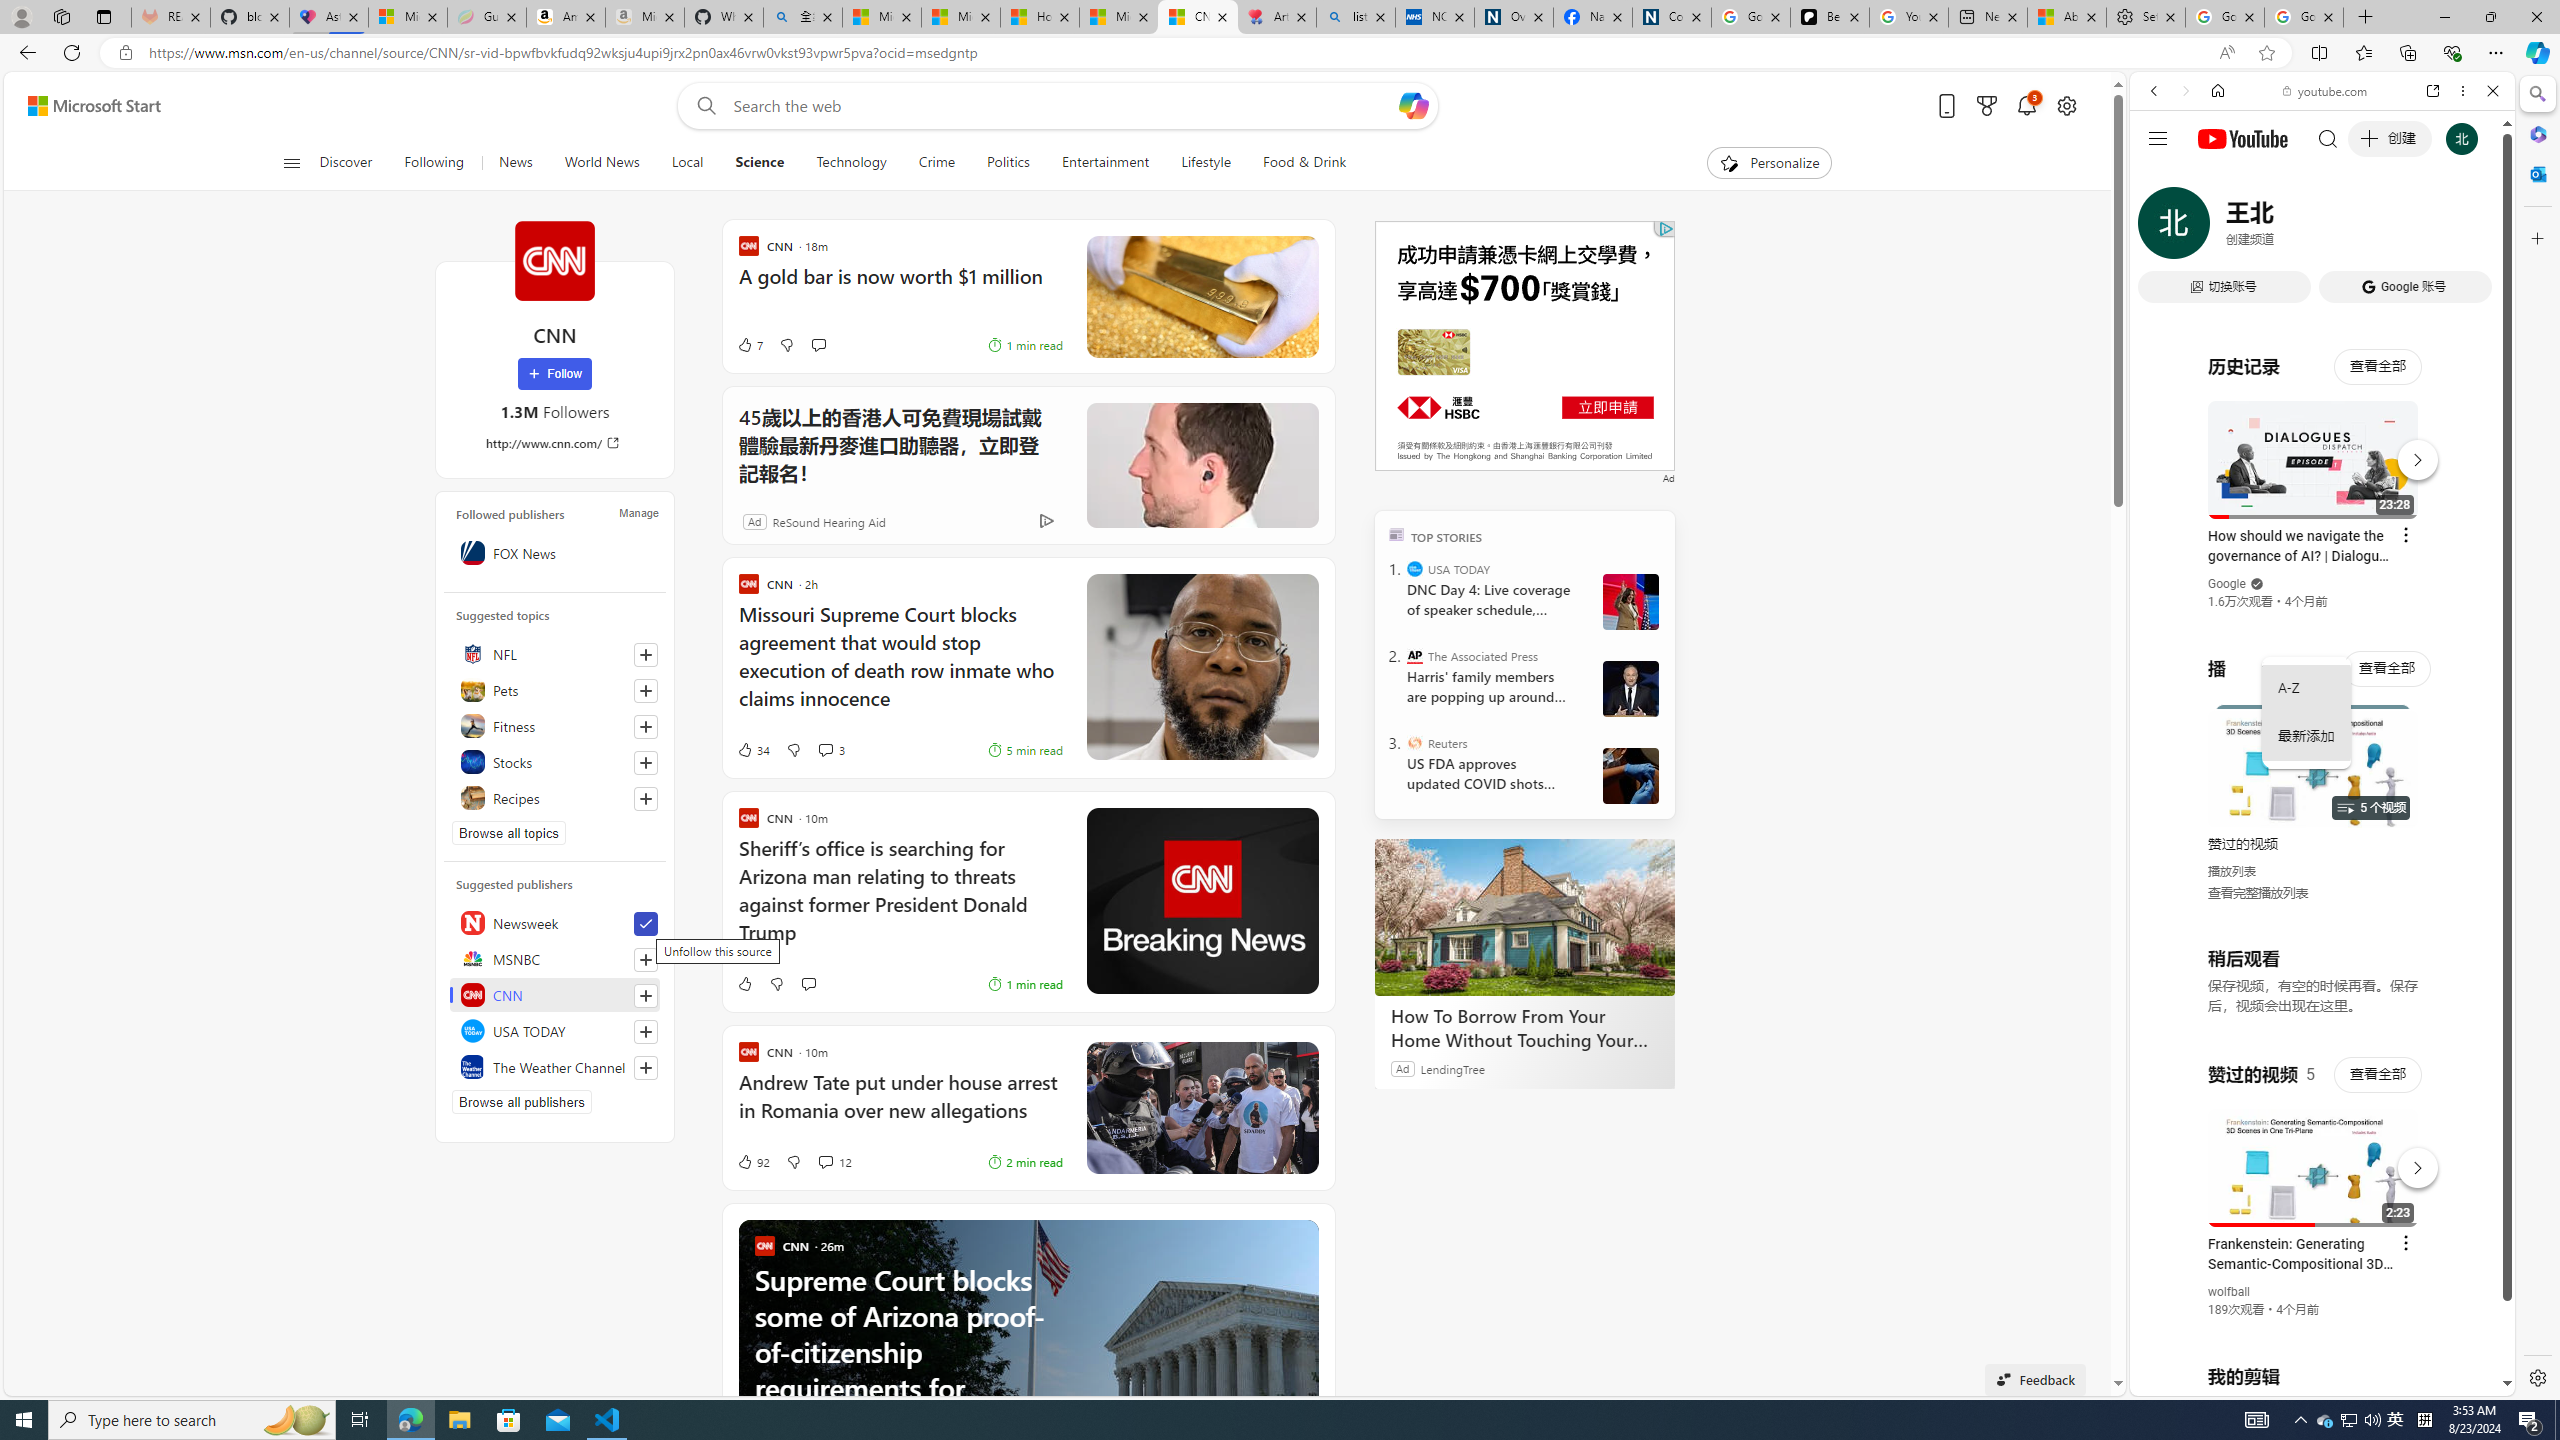  What do you see at coordinates (1205, 163) in the screenshot?
I see `Lifestyle` at bounding box center [1205, 163].